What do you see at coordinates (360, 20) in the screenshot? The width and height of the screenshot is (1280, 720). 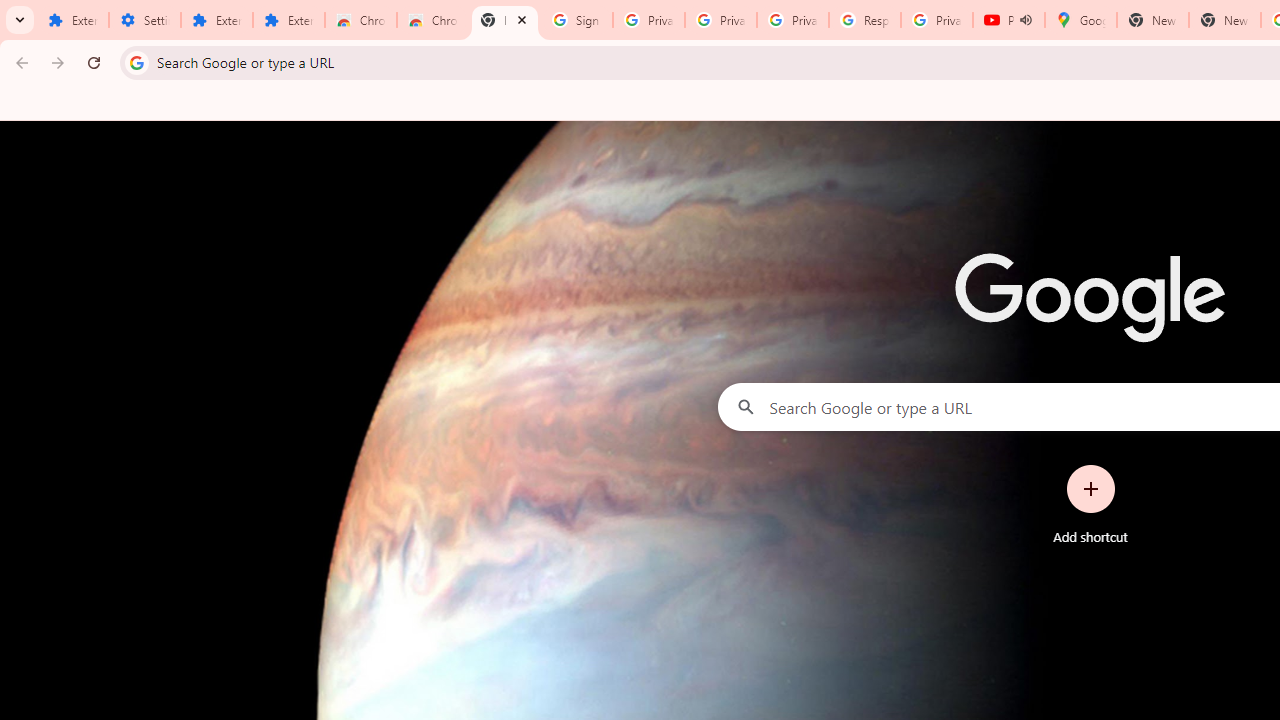 I see `Chrome Web Store` at bounding box center [360, 20].